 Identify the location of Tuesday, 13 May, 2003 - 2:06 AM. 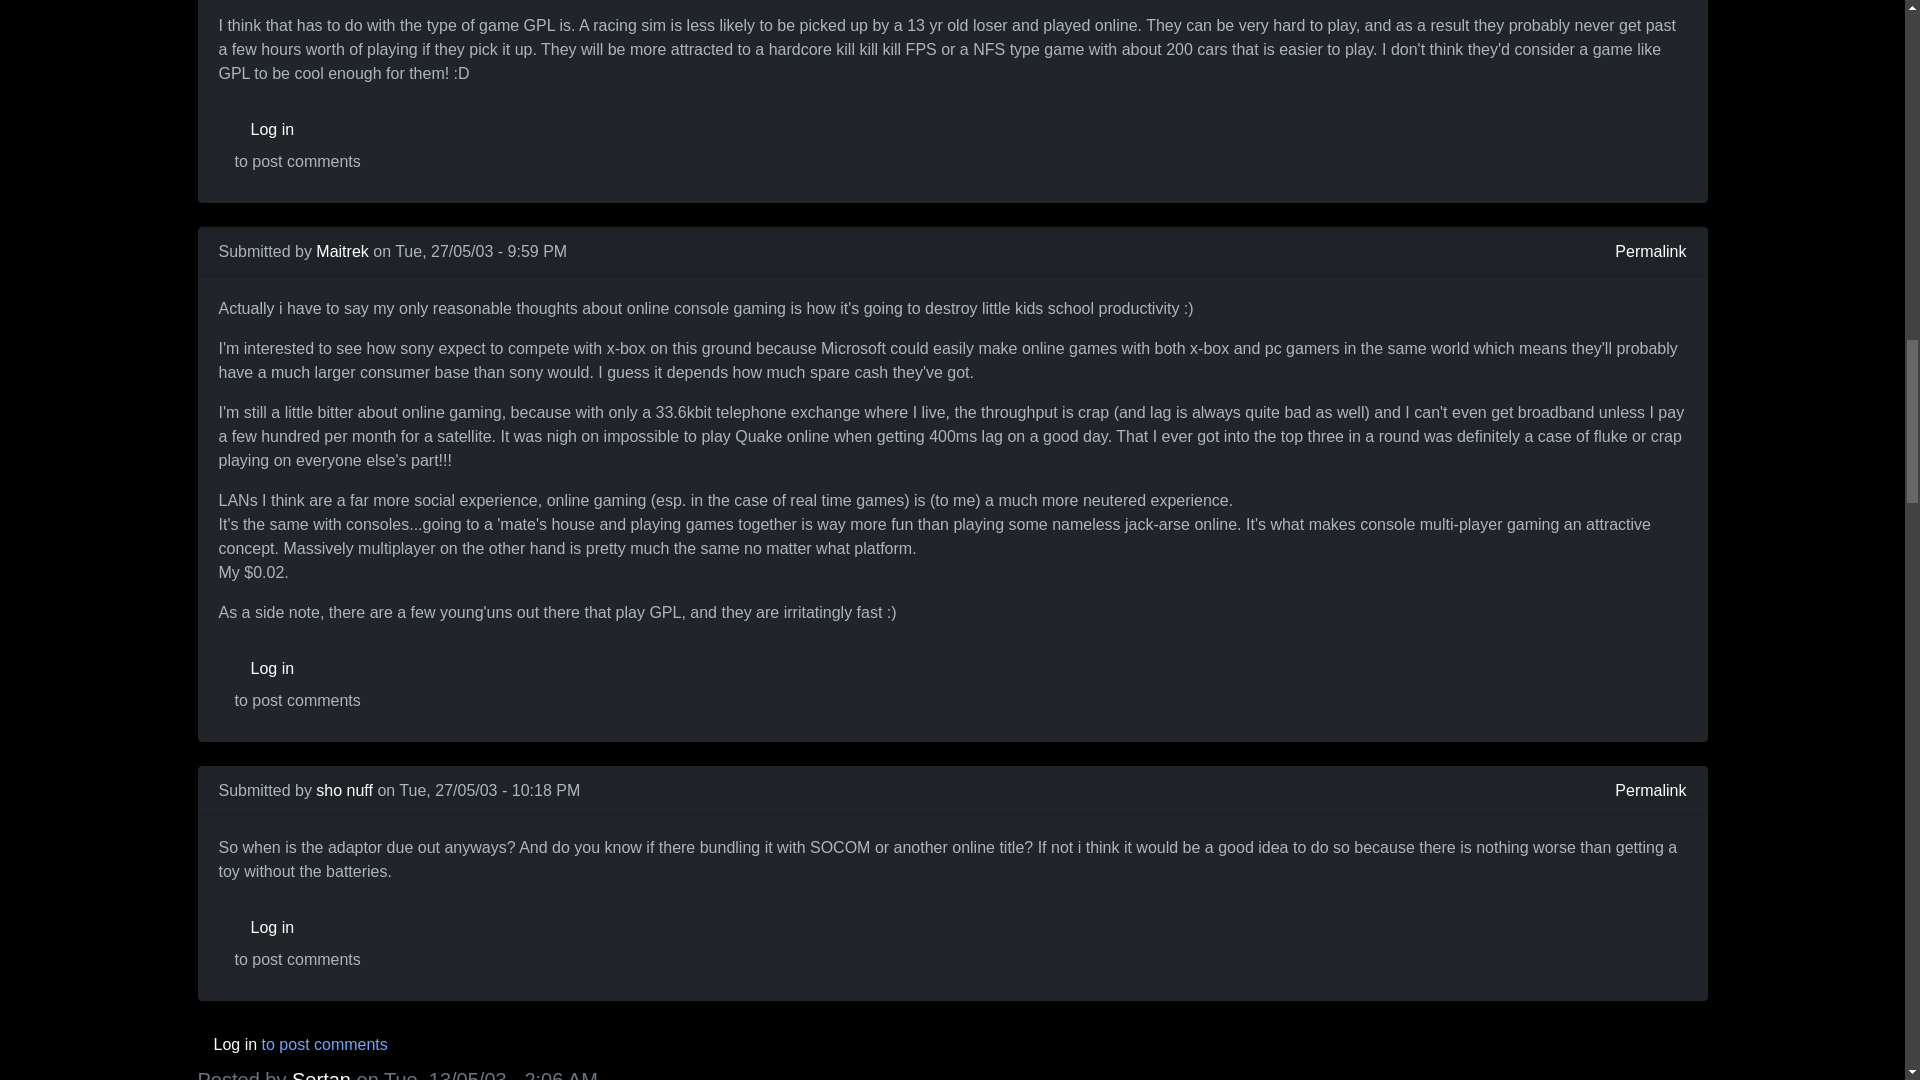
(490, 1074).